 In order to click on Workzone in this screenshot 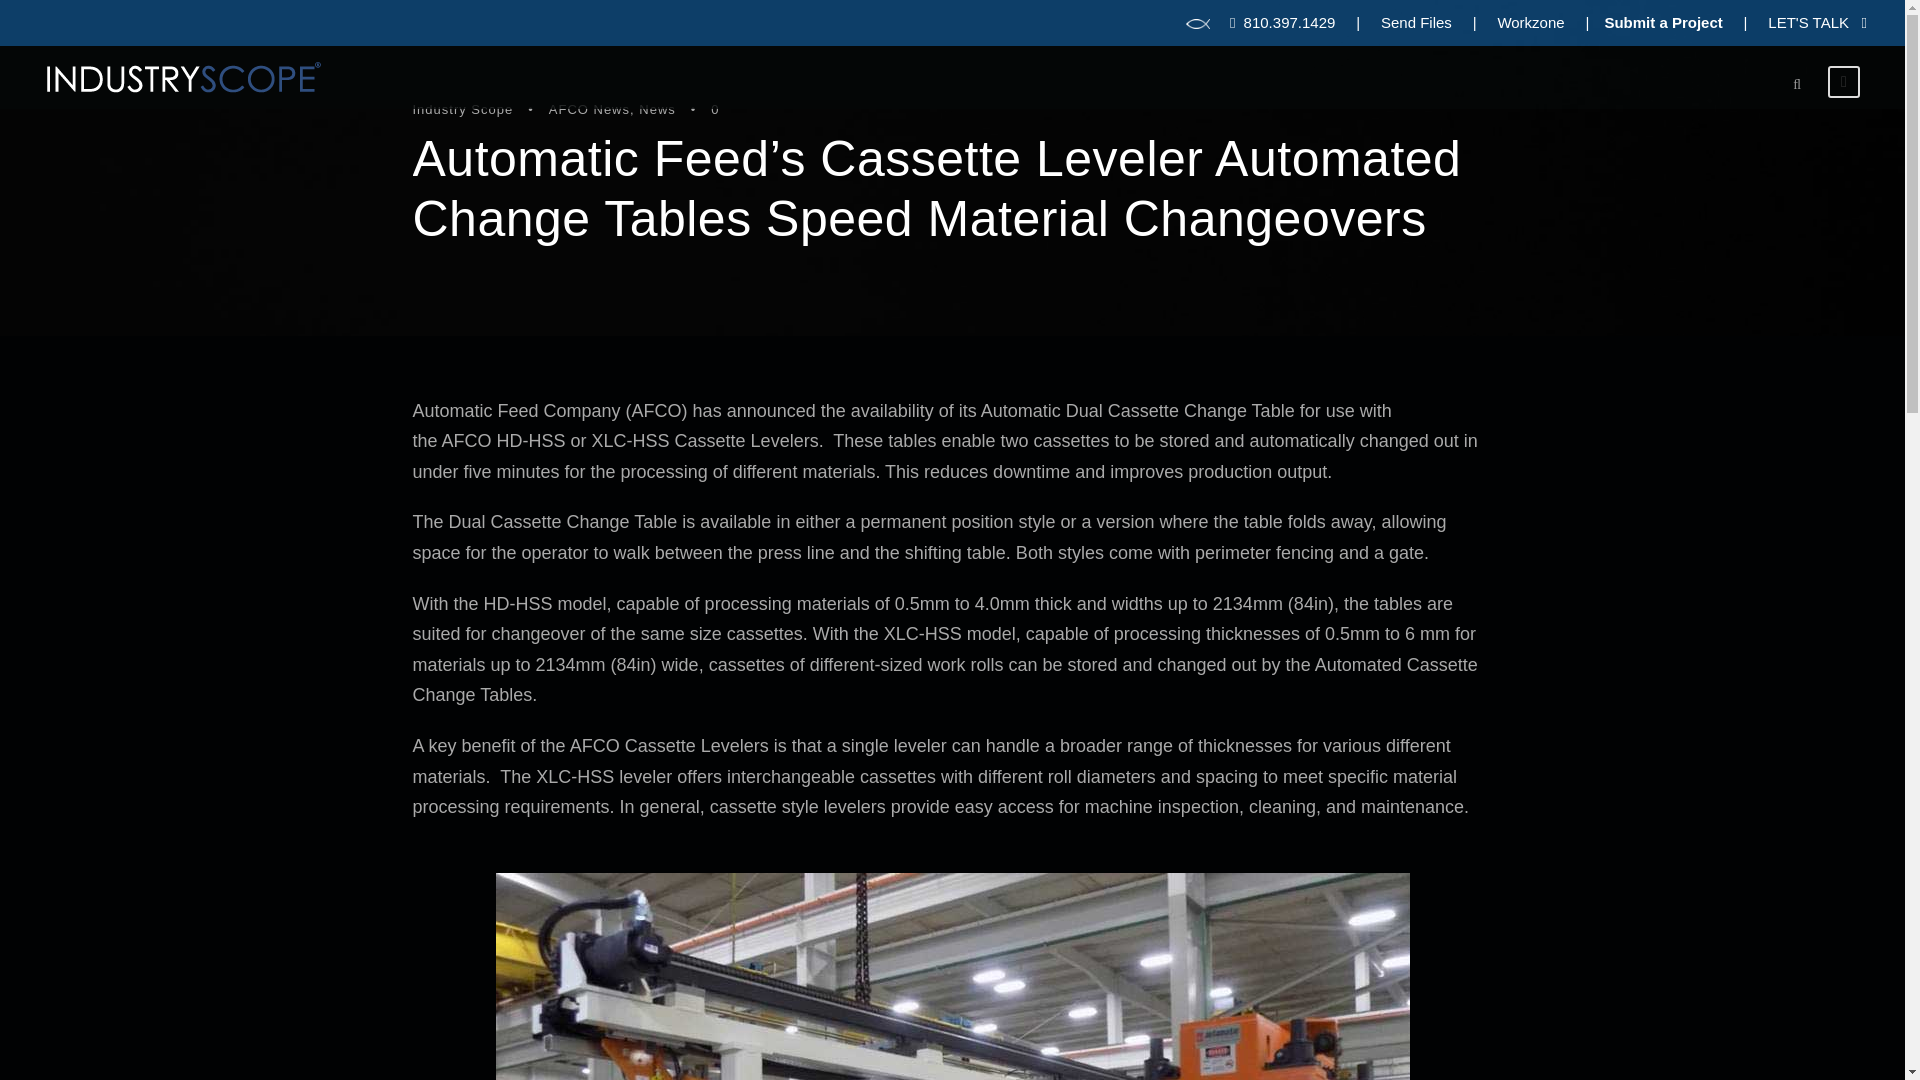, I will do `click(1530, 22)`.